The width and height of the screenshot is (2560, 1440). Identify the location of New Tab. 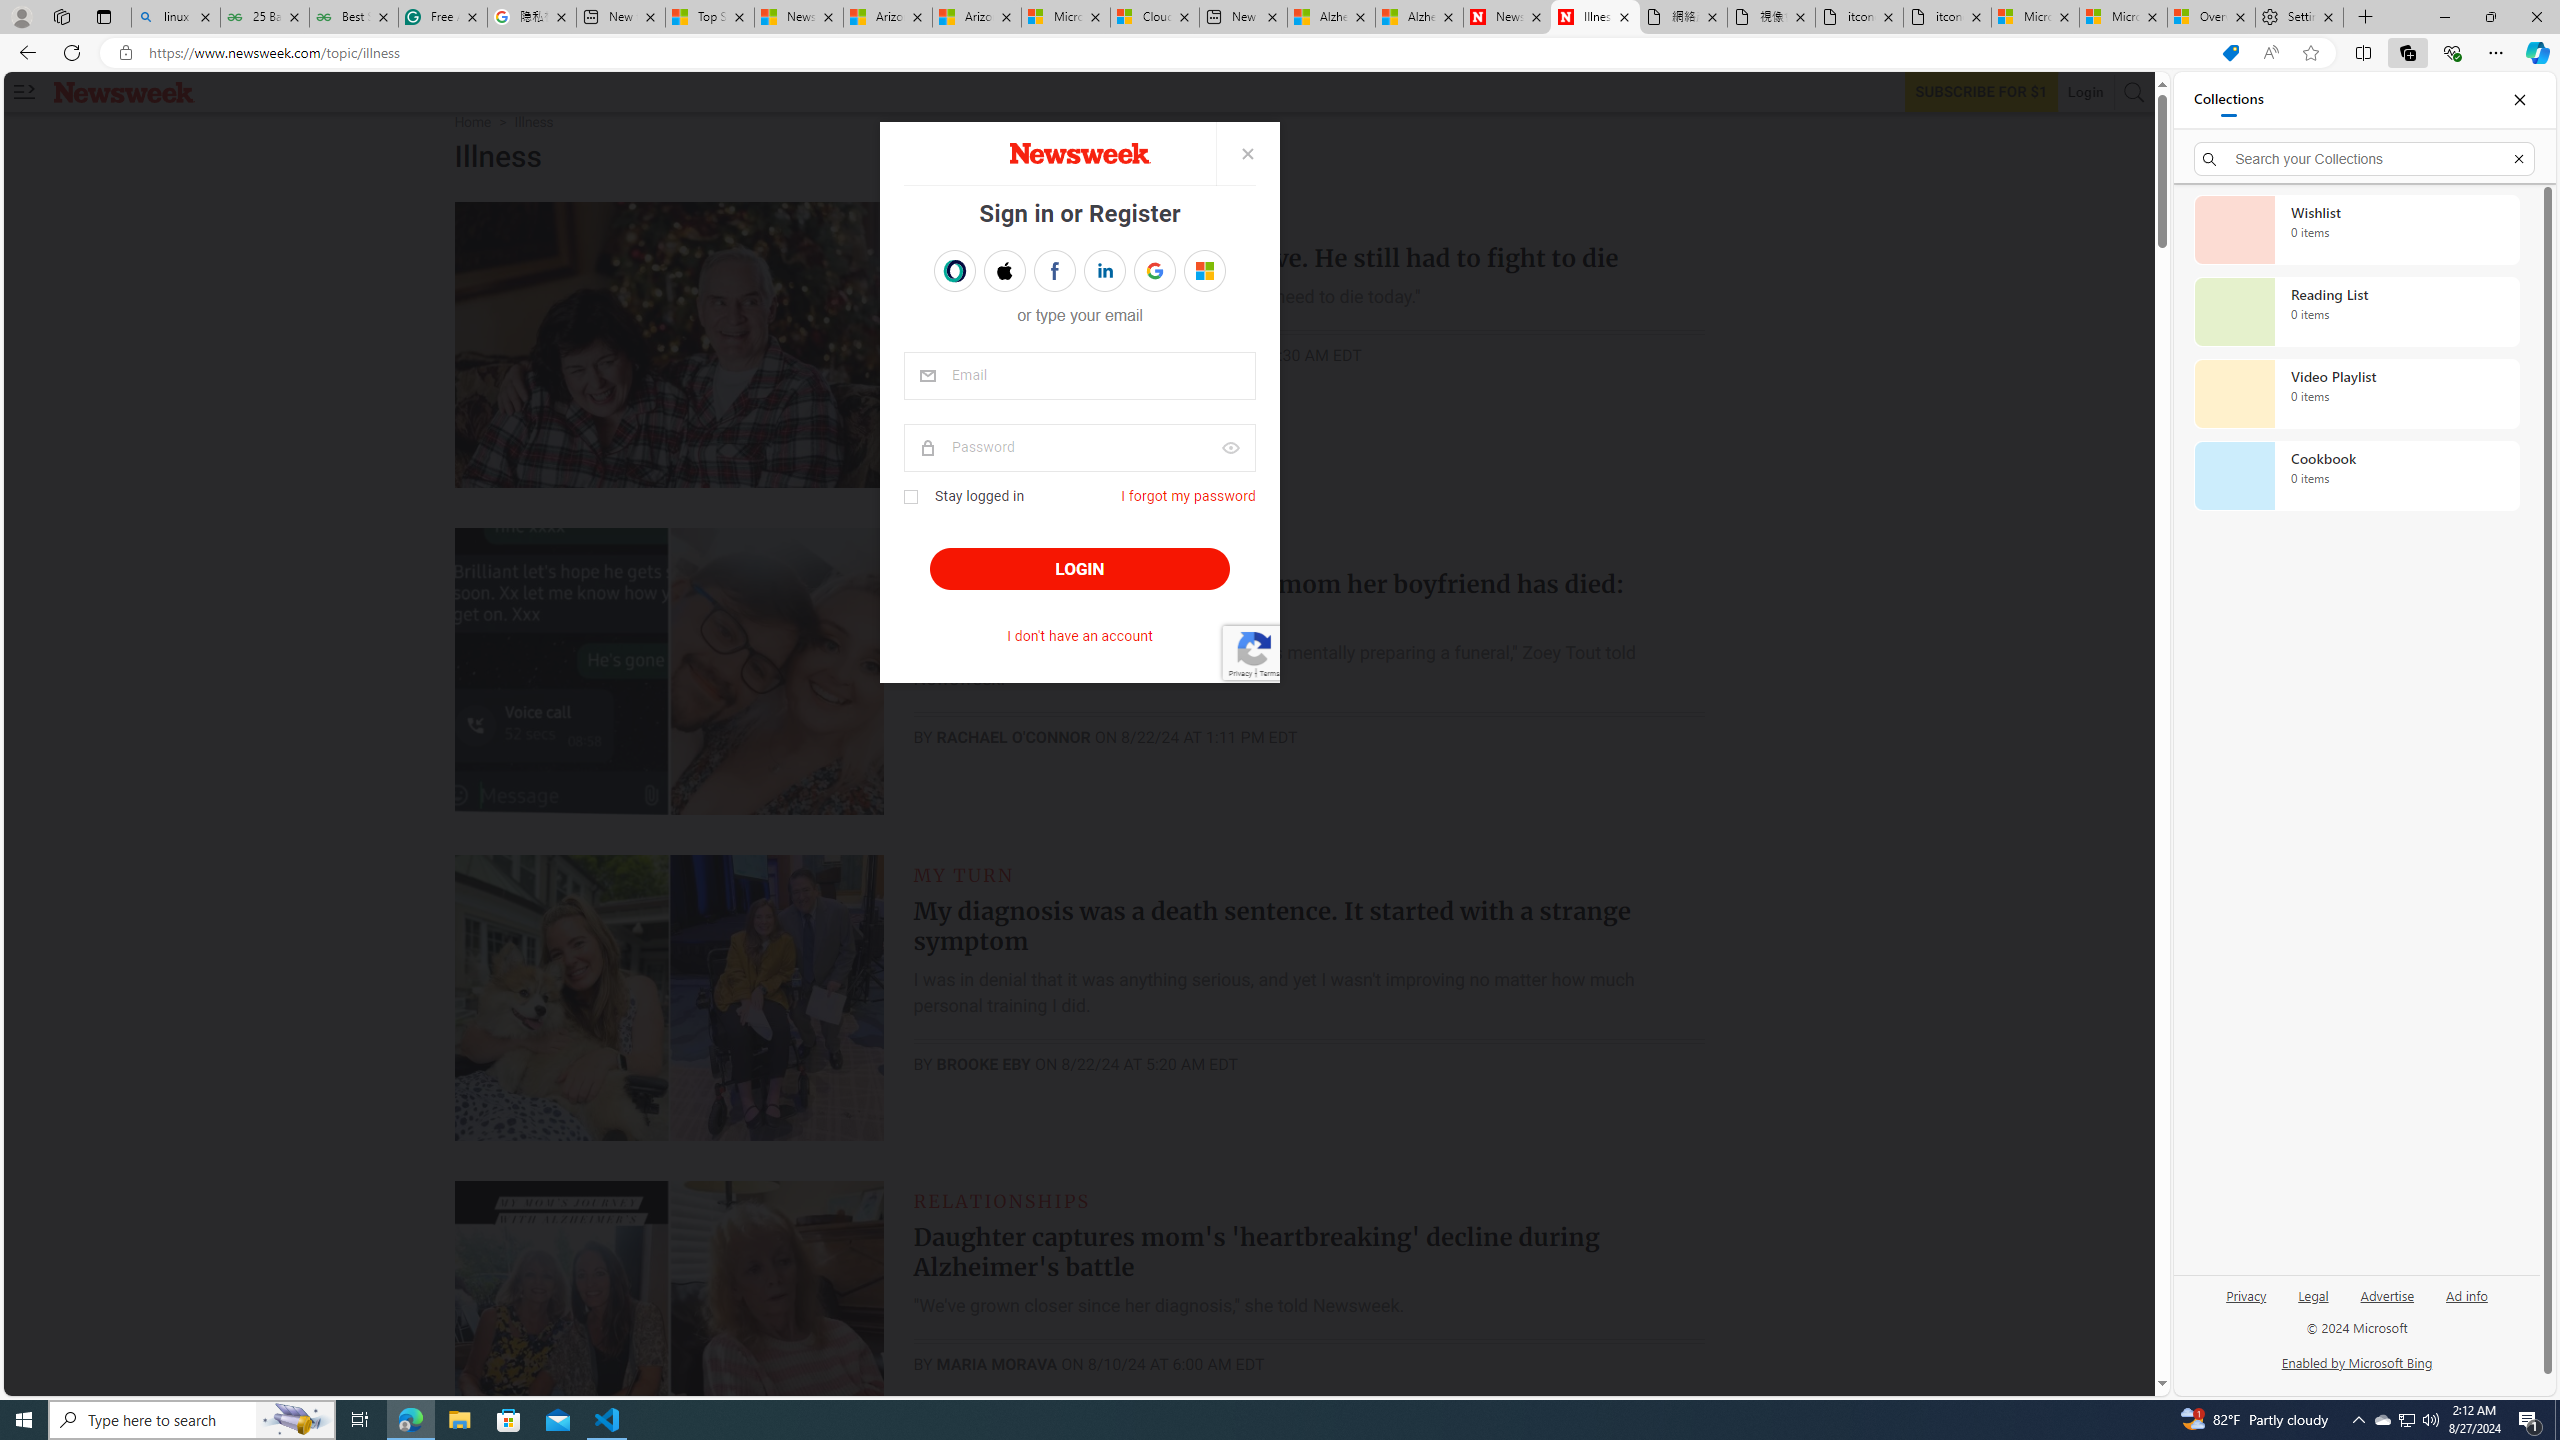
(2366, 17).